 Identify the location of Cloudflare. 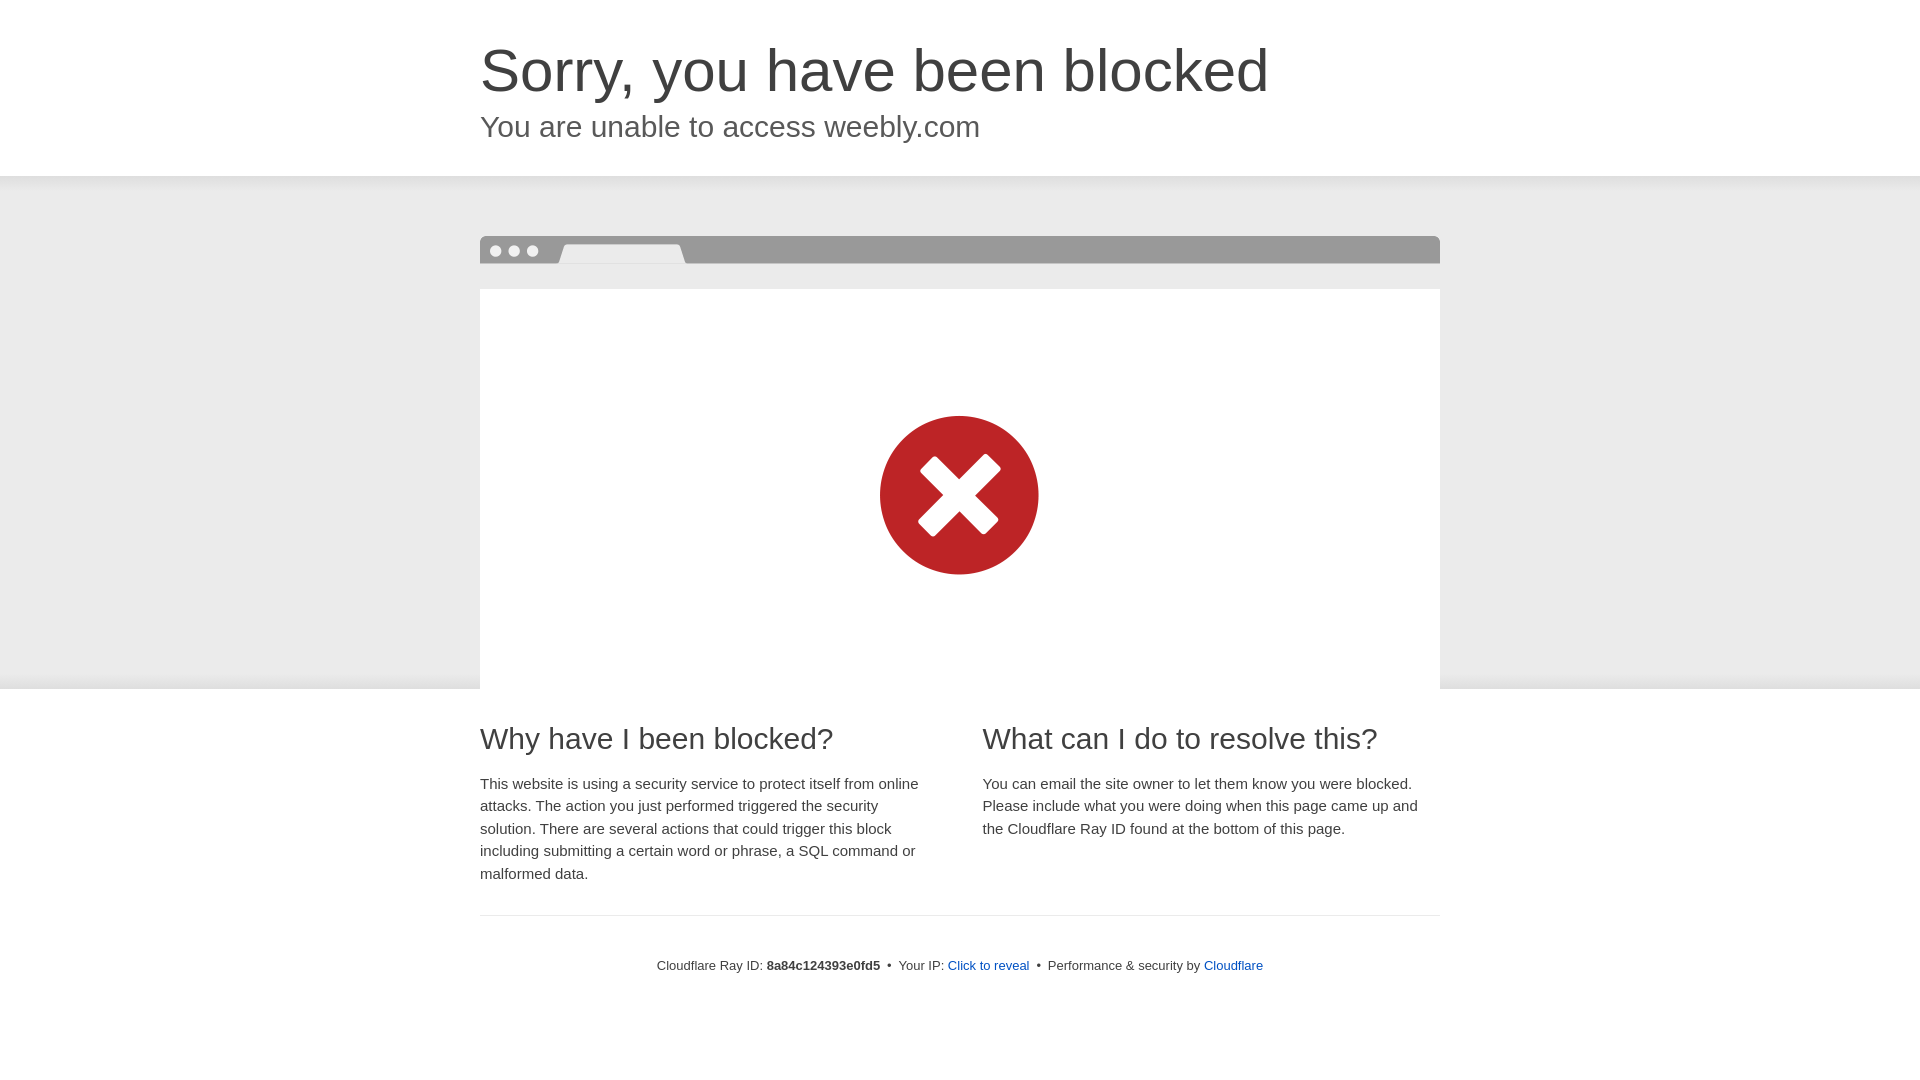
(1233, 965).